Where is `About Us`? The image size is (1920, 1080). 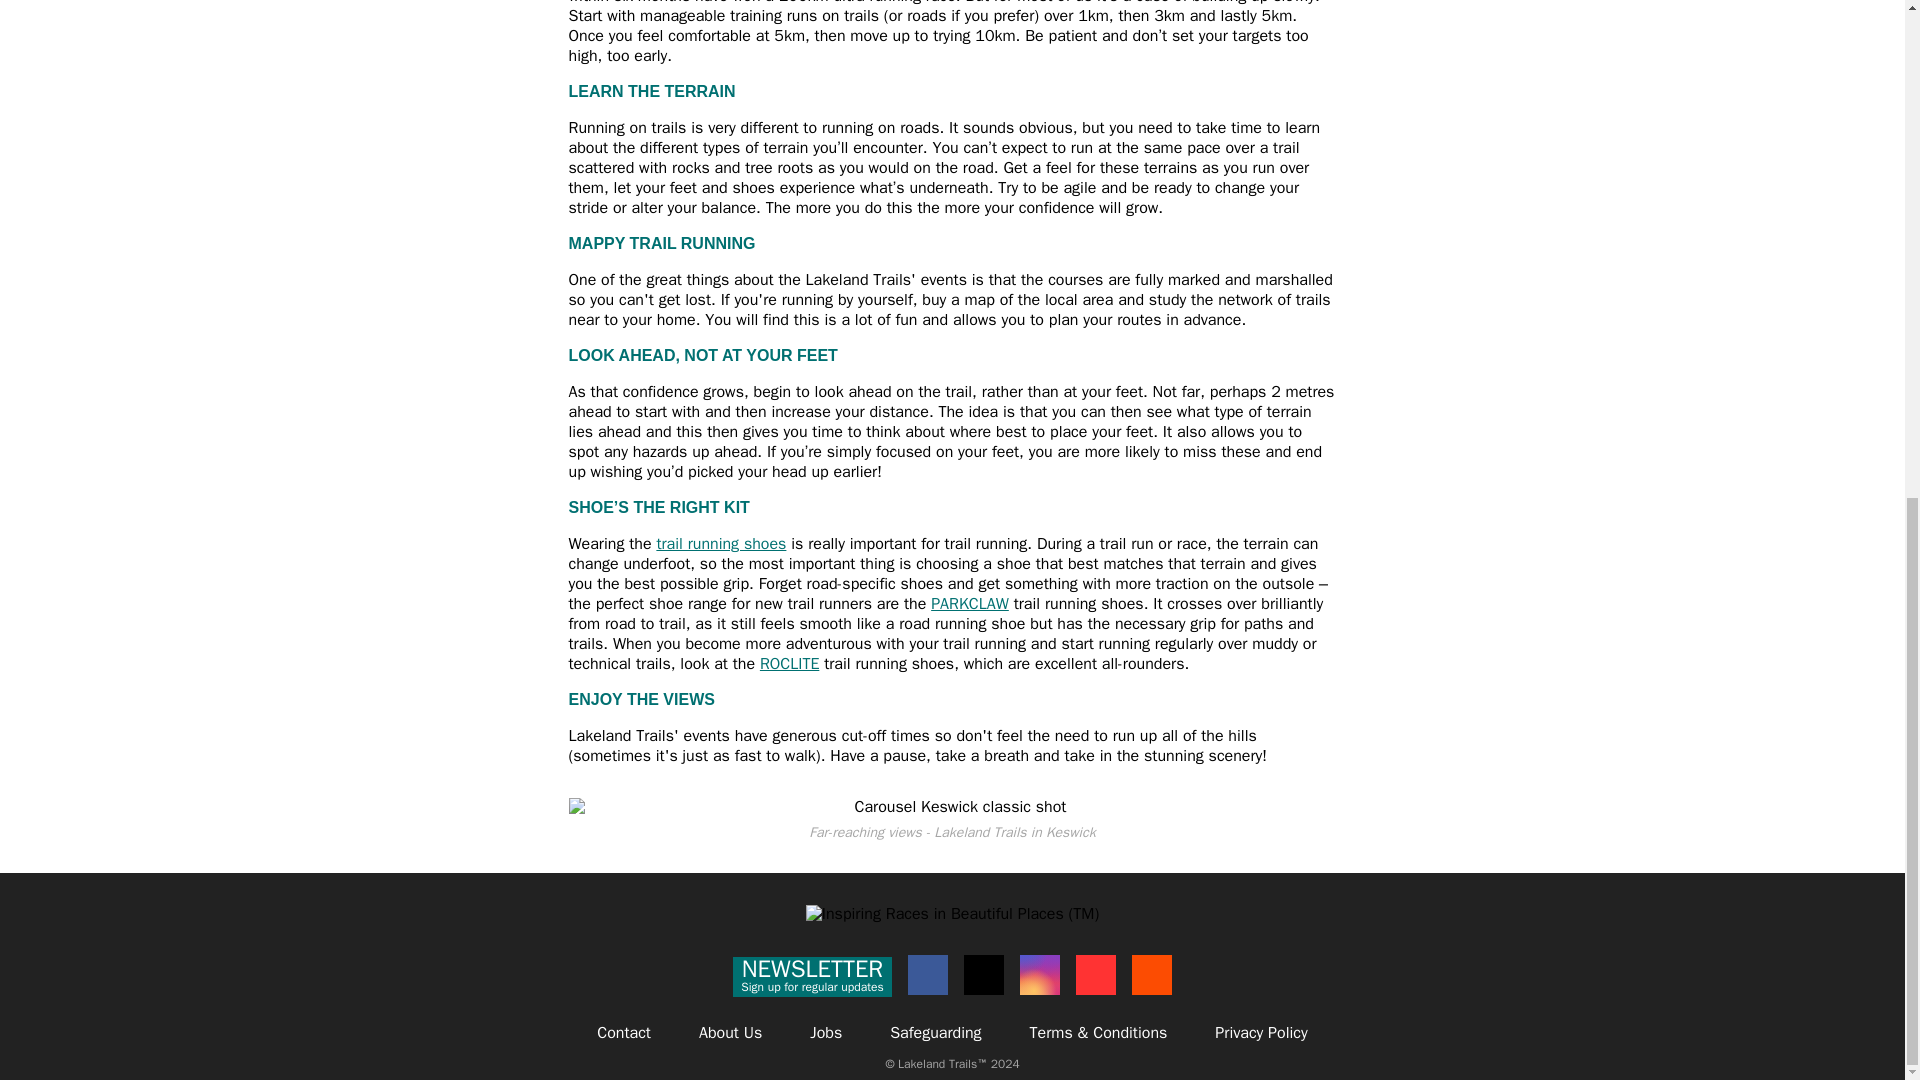
About Us is located at coordinates (730, 1032).